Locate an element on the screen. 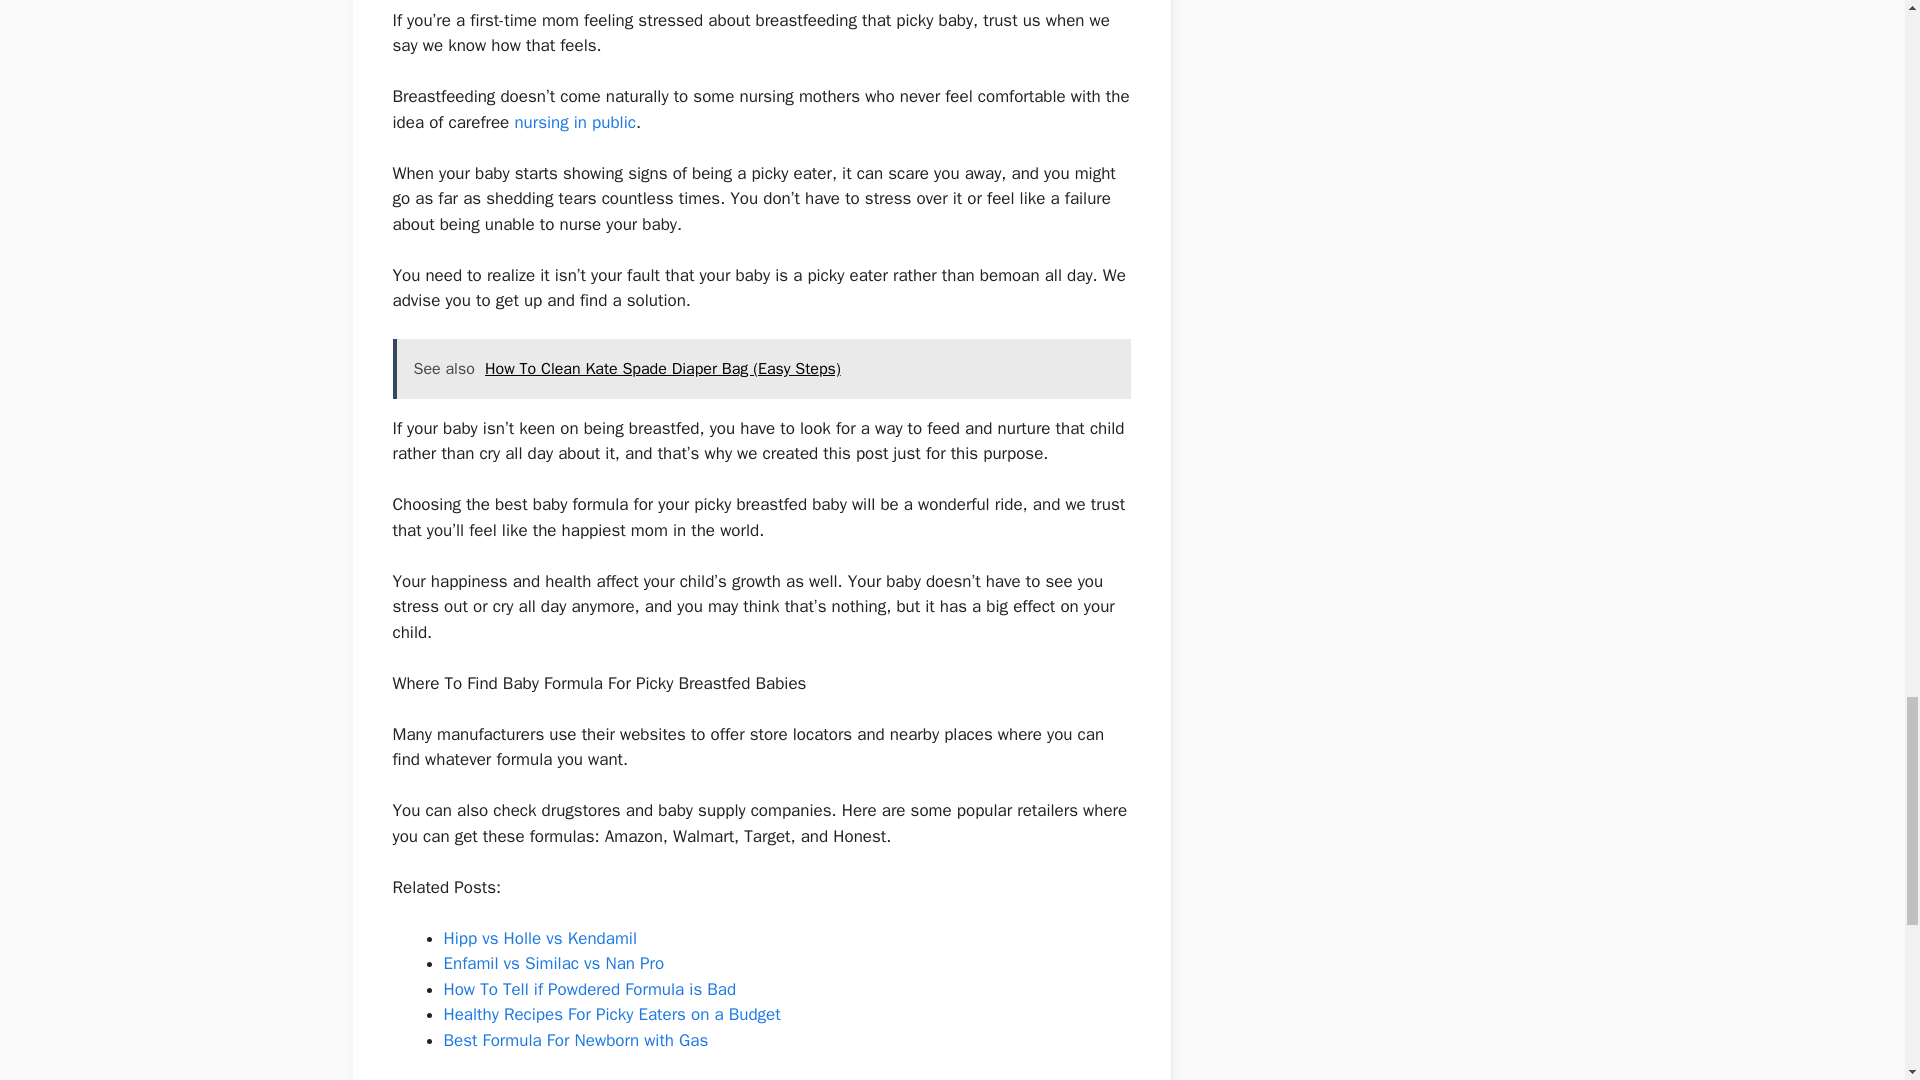 The image size is (1920, 1080). Best Formula For Newborn with Gas is located at coordinates (576, 1040).